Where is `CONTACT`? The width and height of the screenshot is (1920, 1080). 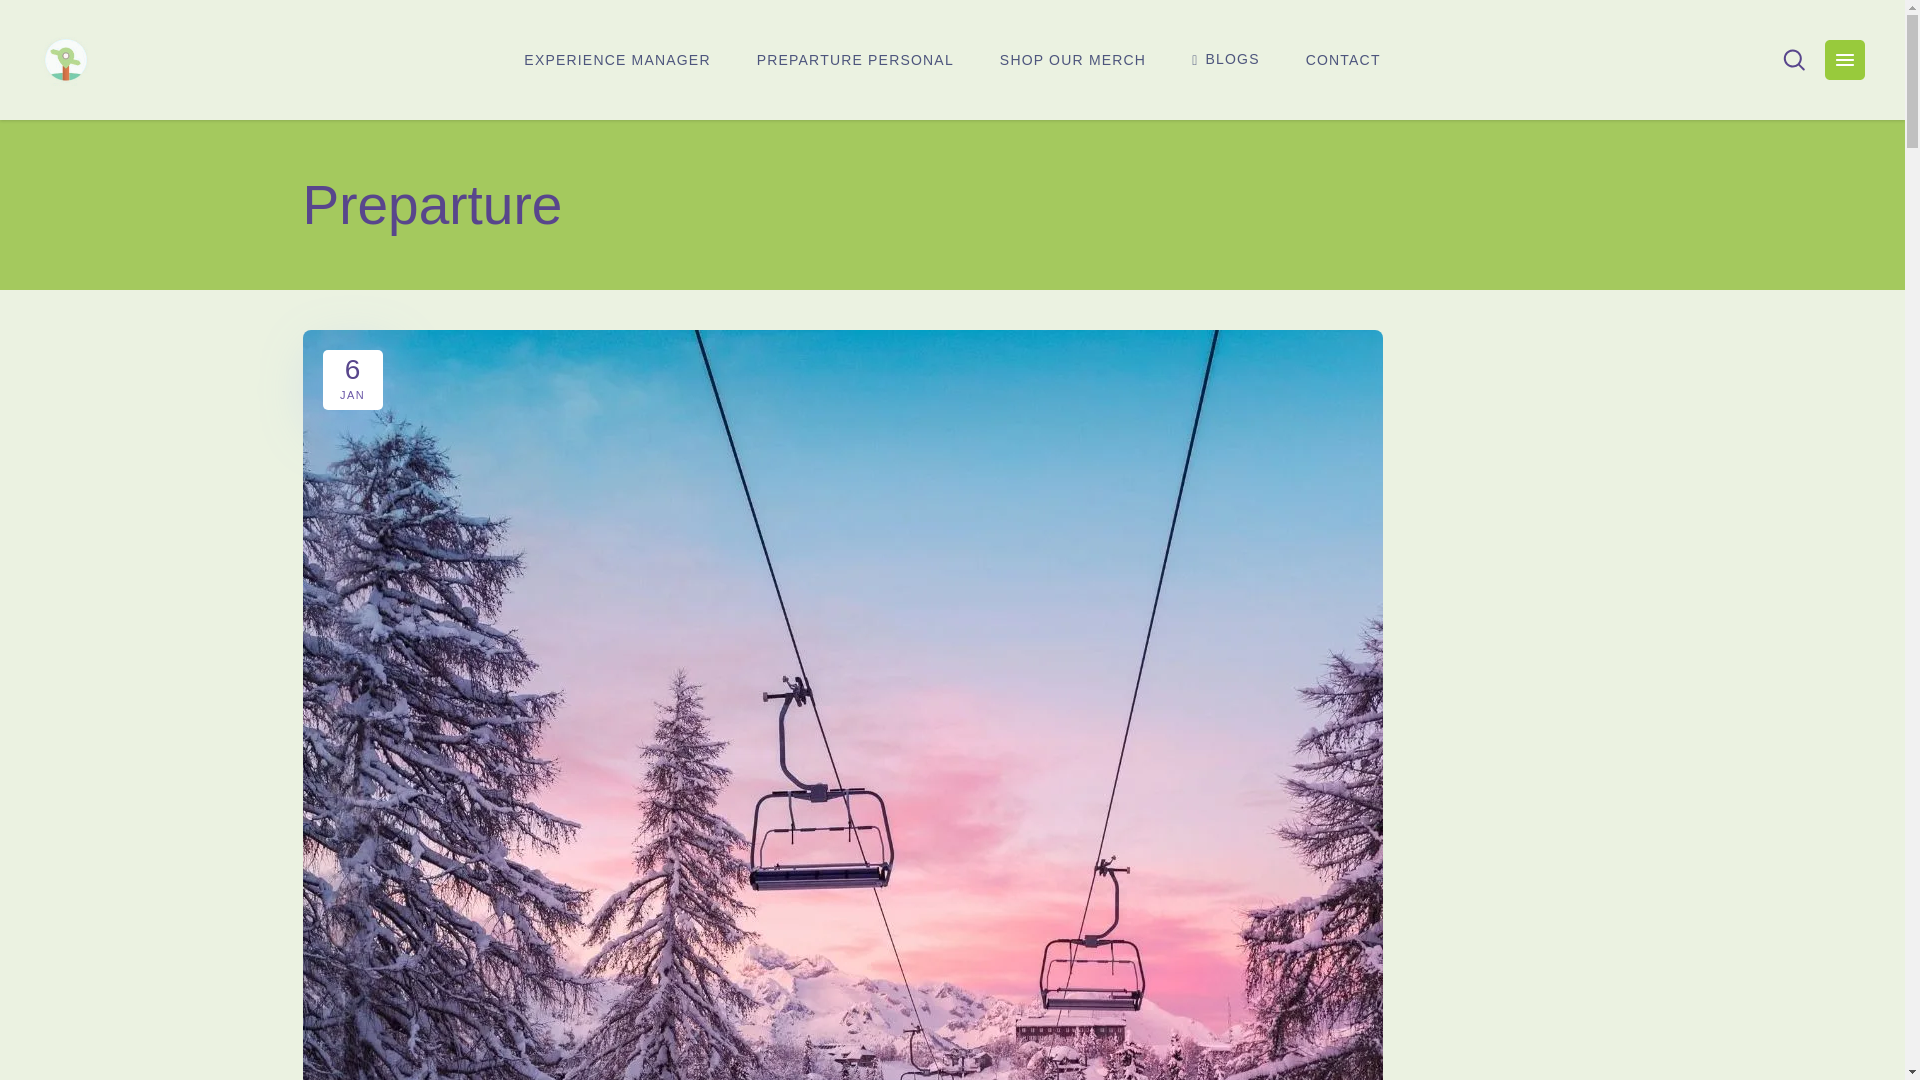
CONTACT is located at coordinates (1342, 60).